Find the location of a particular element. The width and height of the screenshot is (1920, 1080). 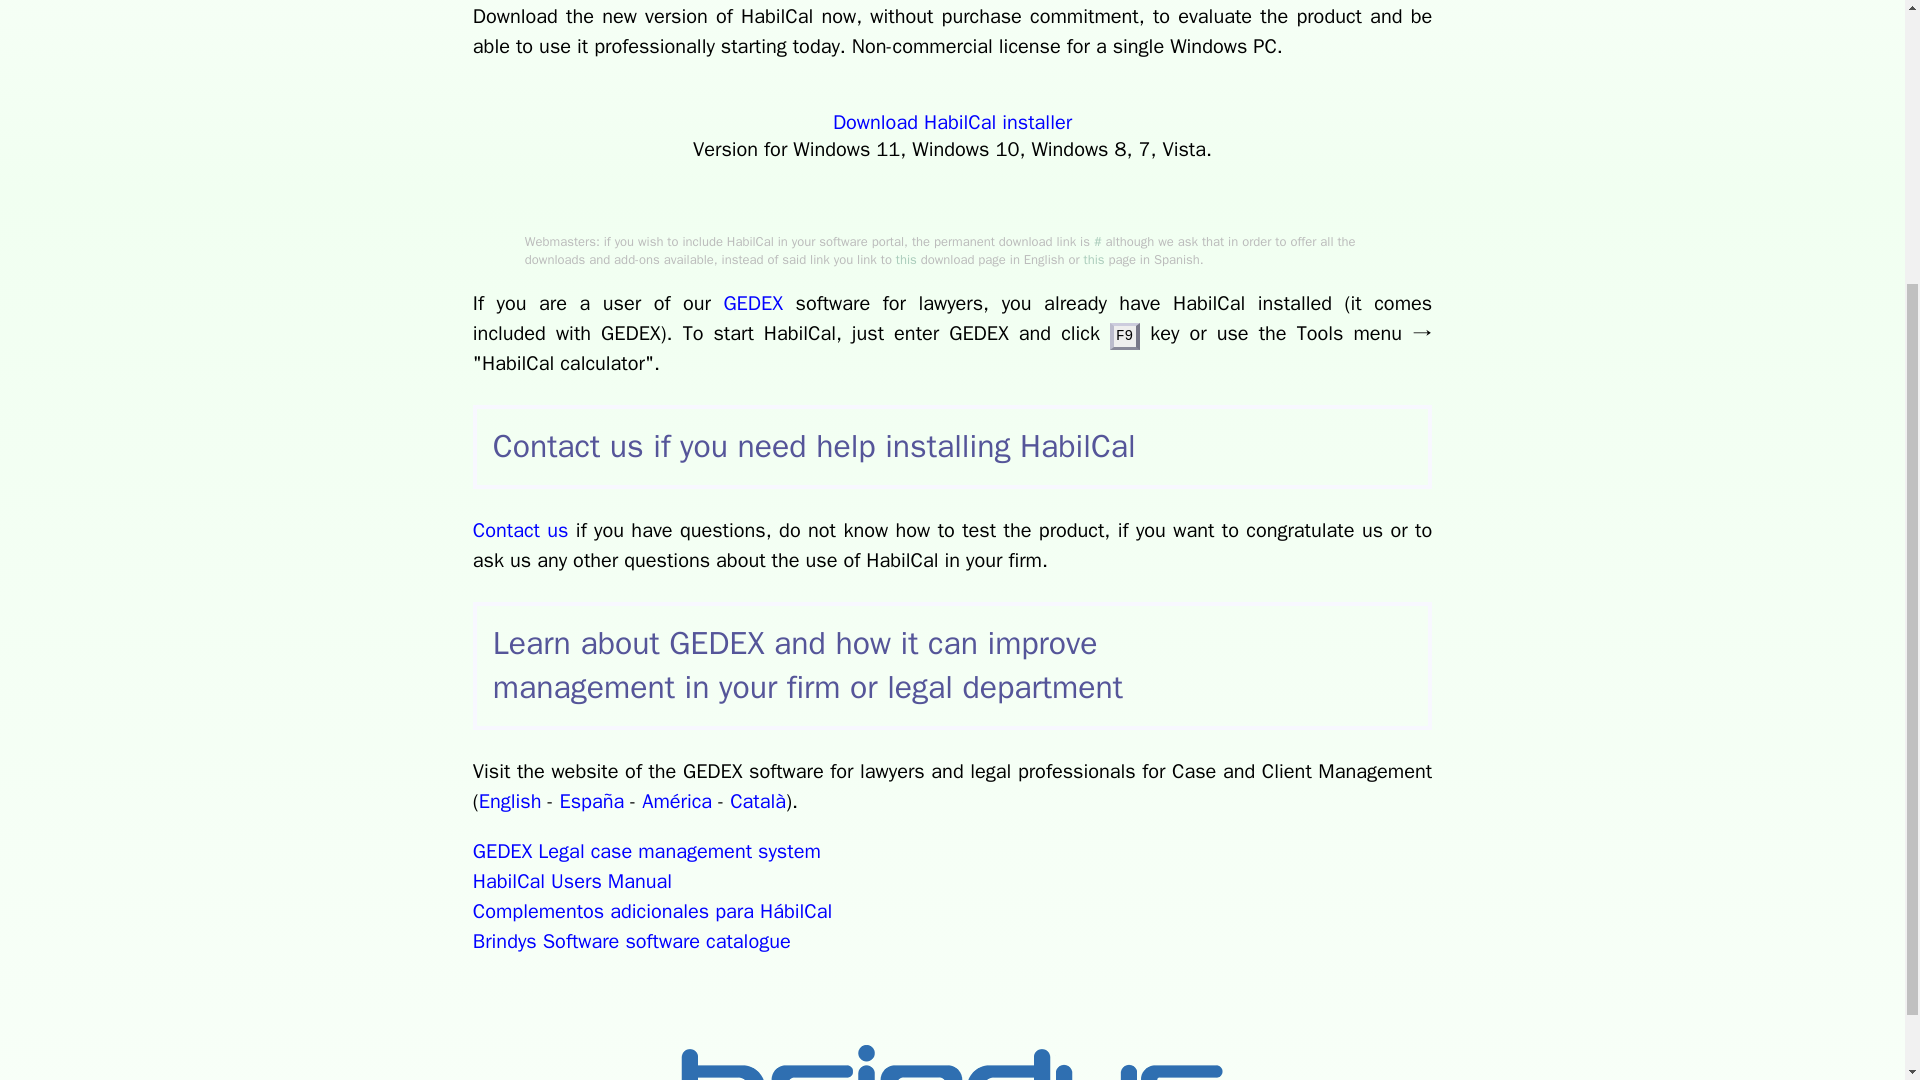

this is located at coordinates (906, 258).